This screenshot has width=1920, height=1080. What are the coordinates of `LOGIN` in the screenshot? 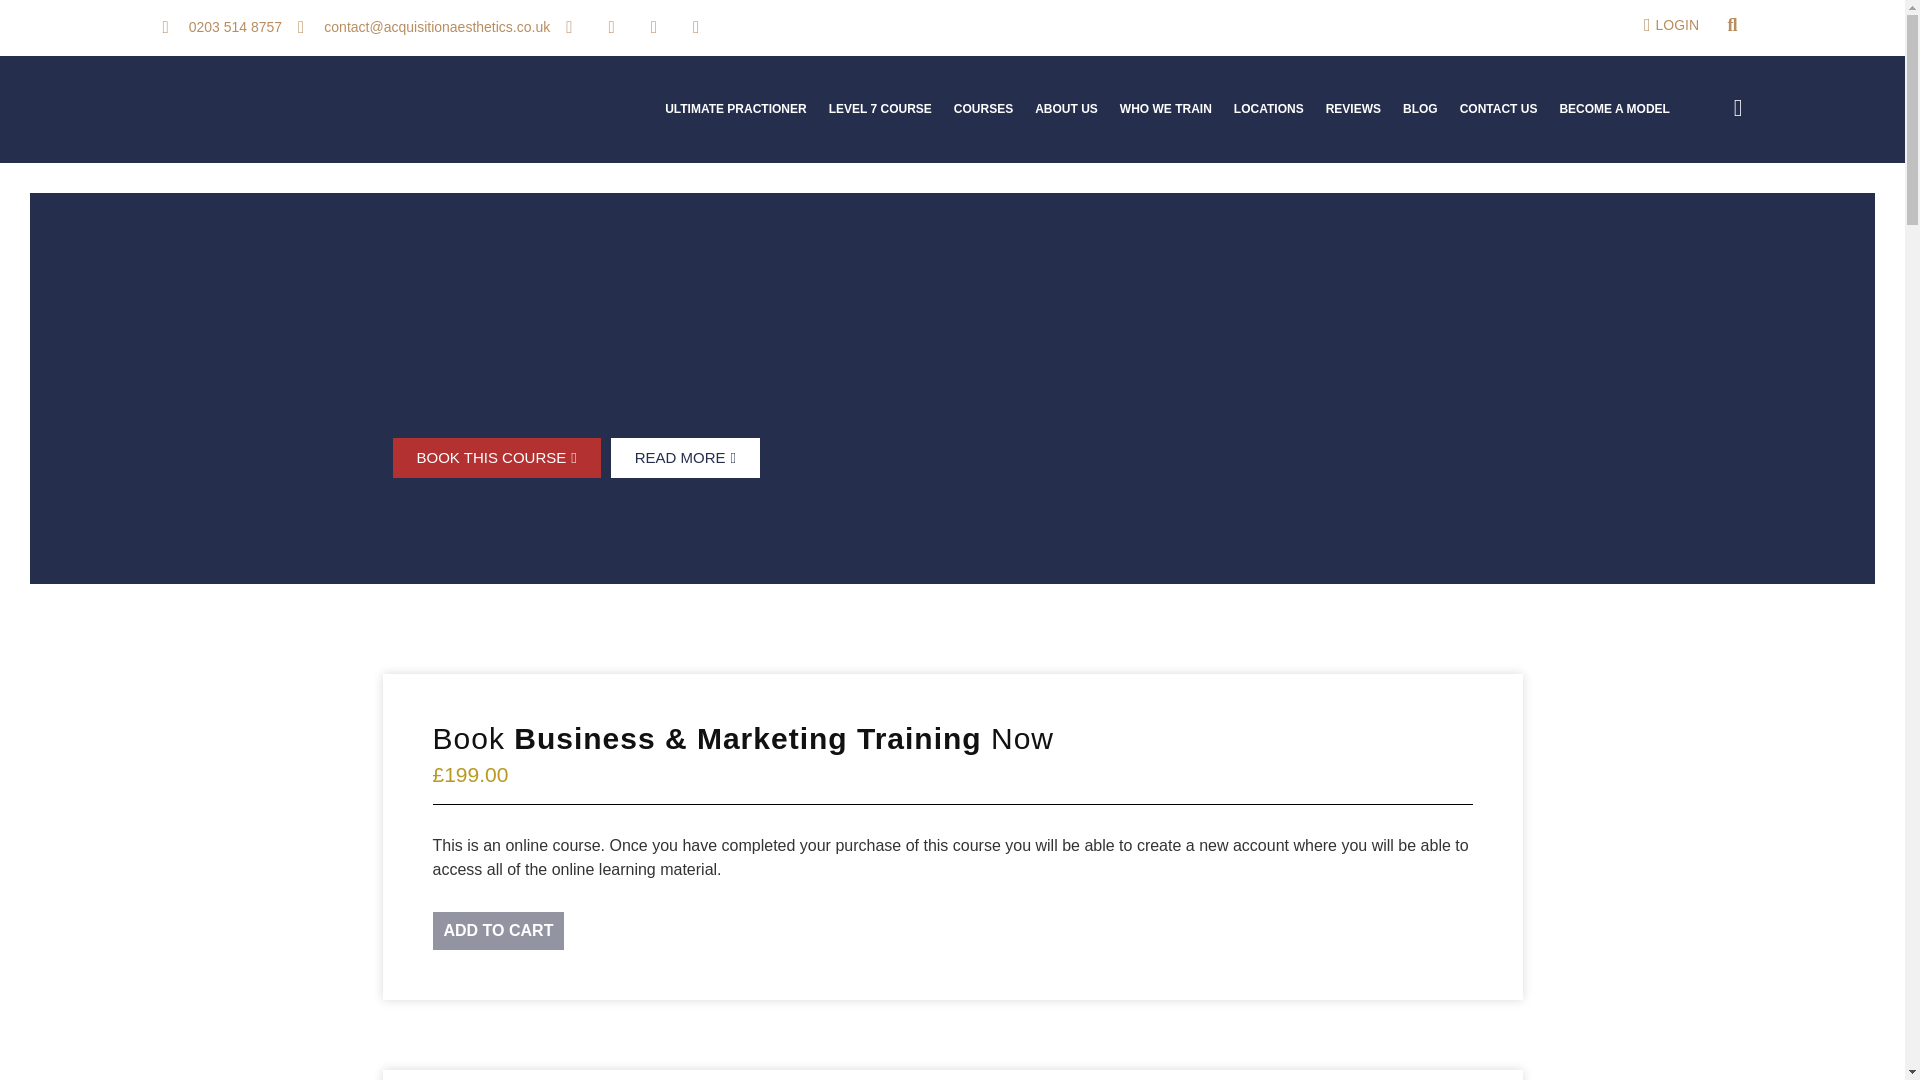 It's located at (1664, 25).